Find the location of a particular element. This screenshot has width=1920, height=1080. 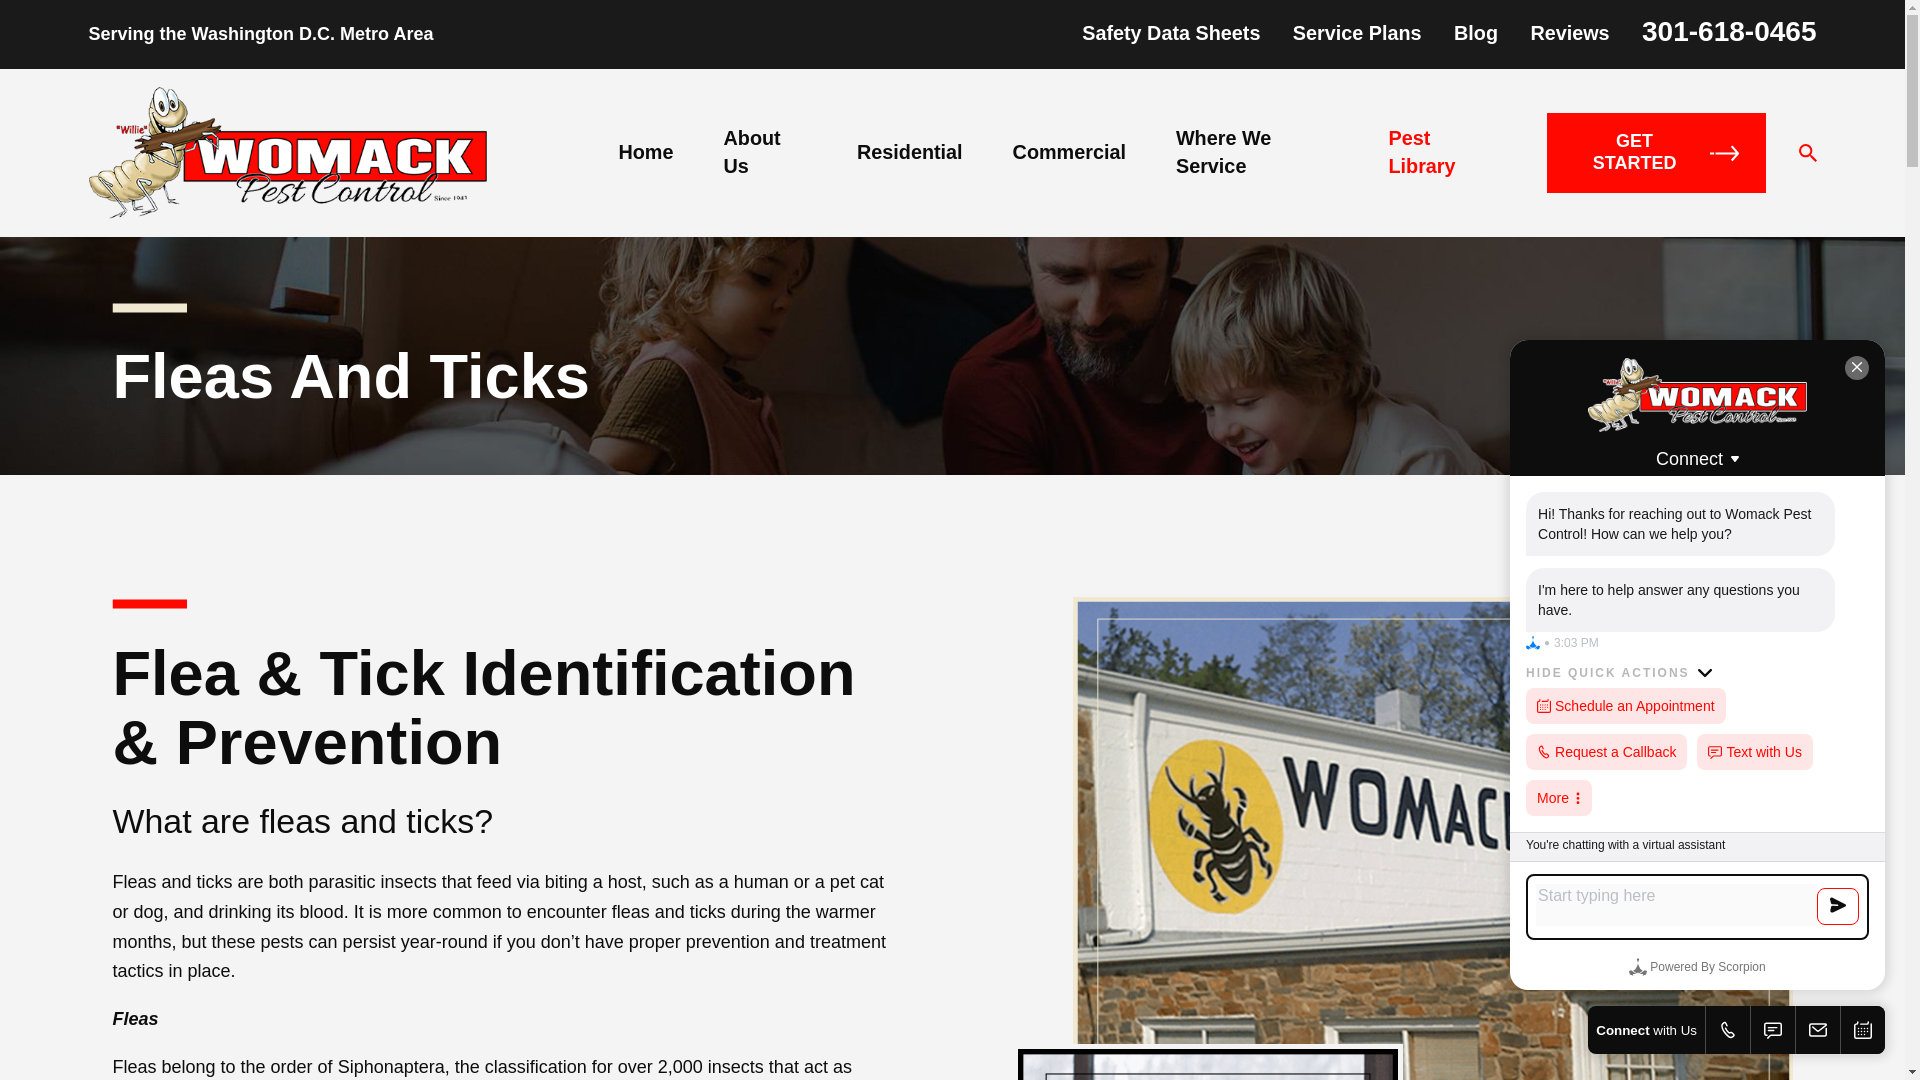

Pest Library is located at coordinates (1442, 152).